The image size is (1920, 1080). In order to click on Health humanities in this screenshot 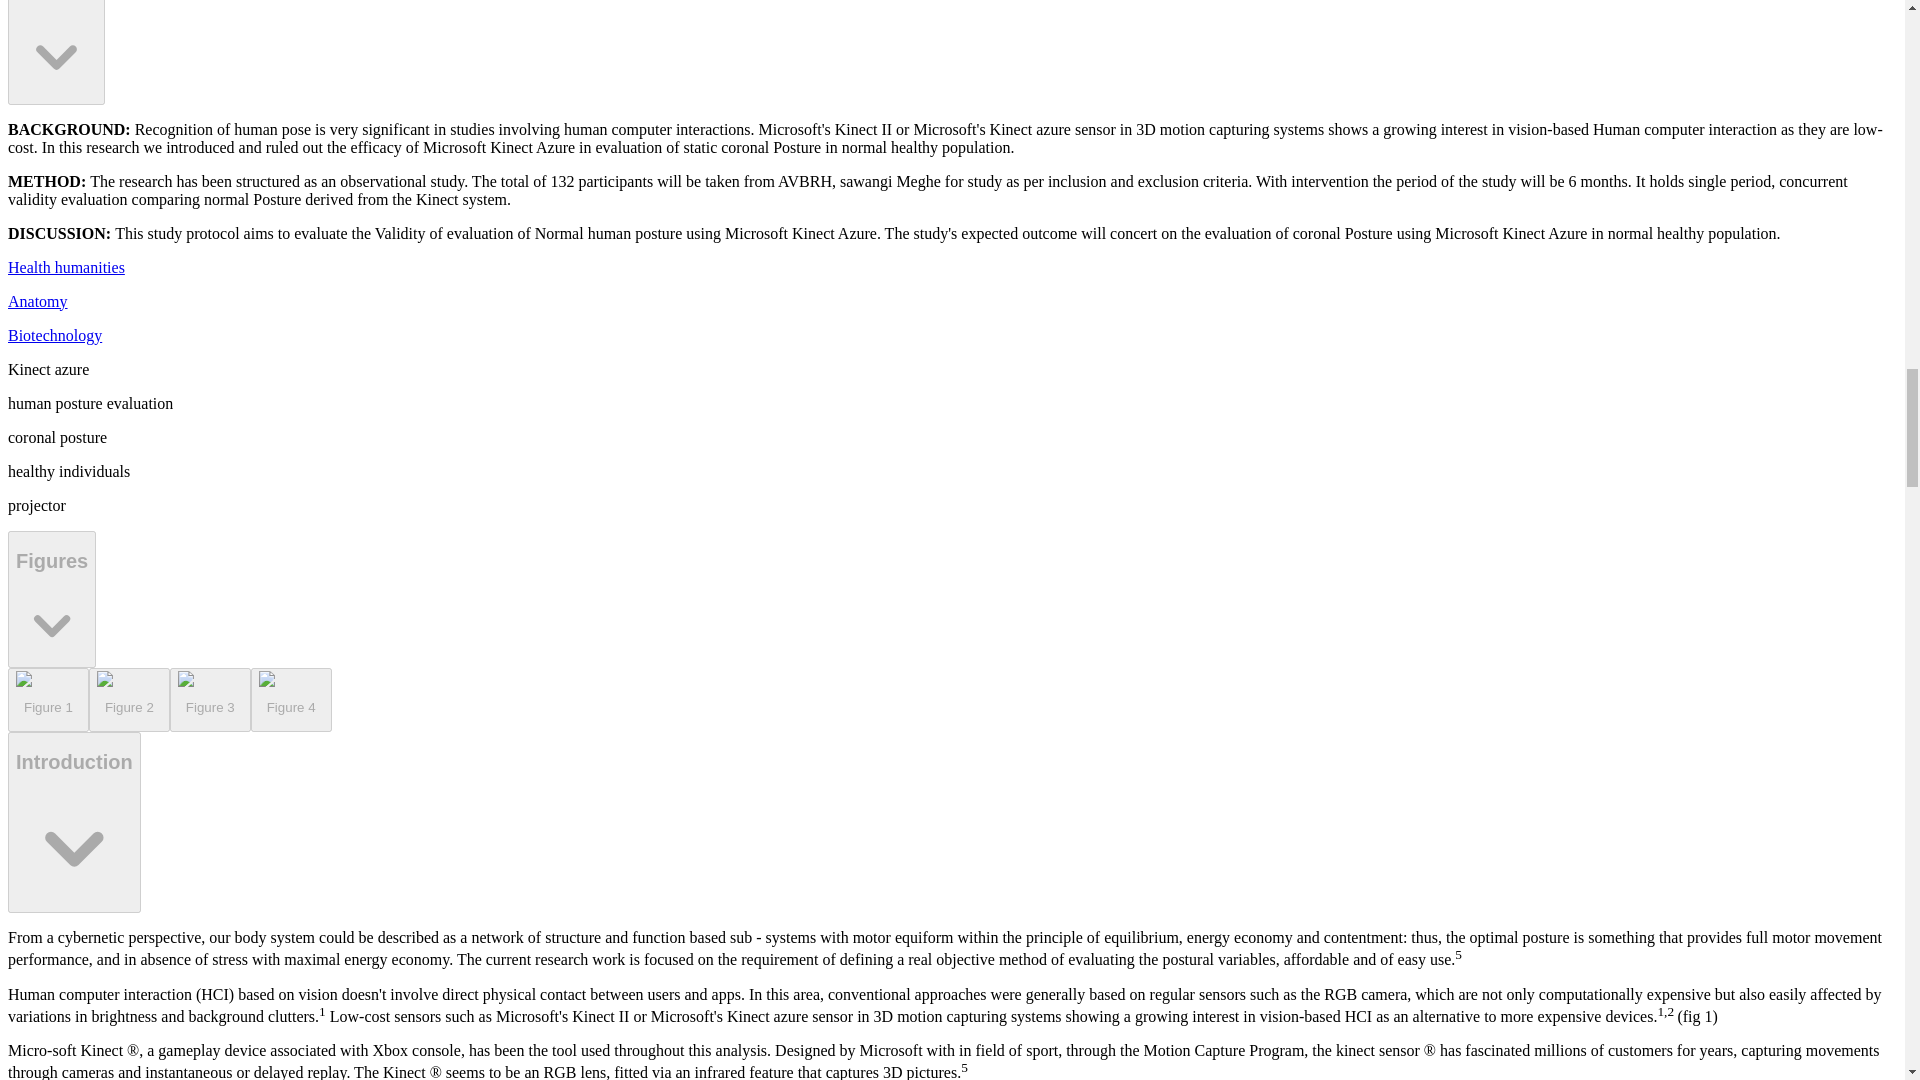, I will do `click(66, 268)`.